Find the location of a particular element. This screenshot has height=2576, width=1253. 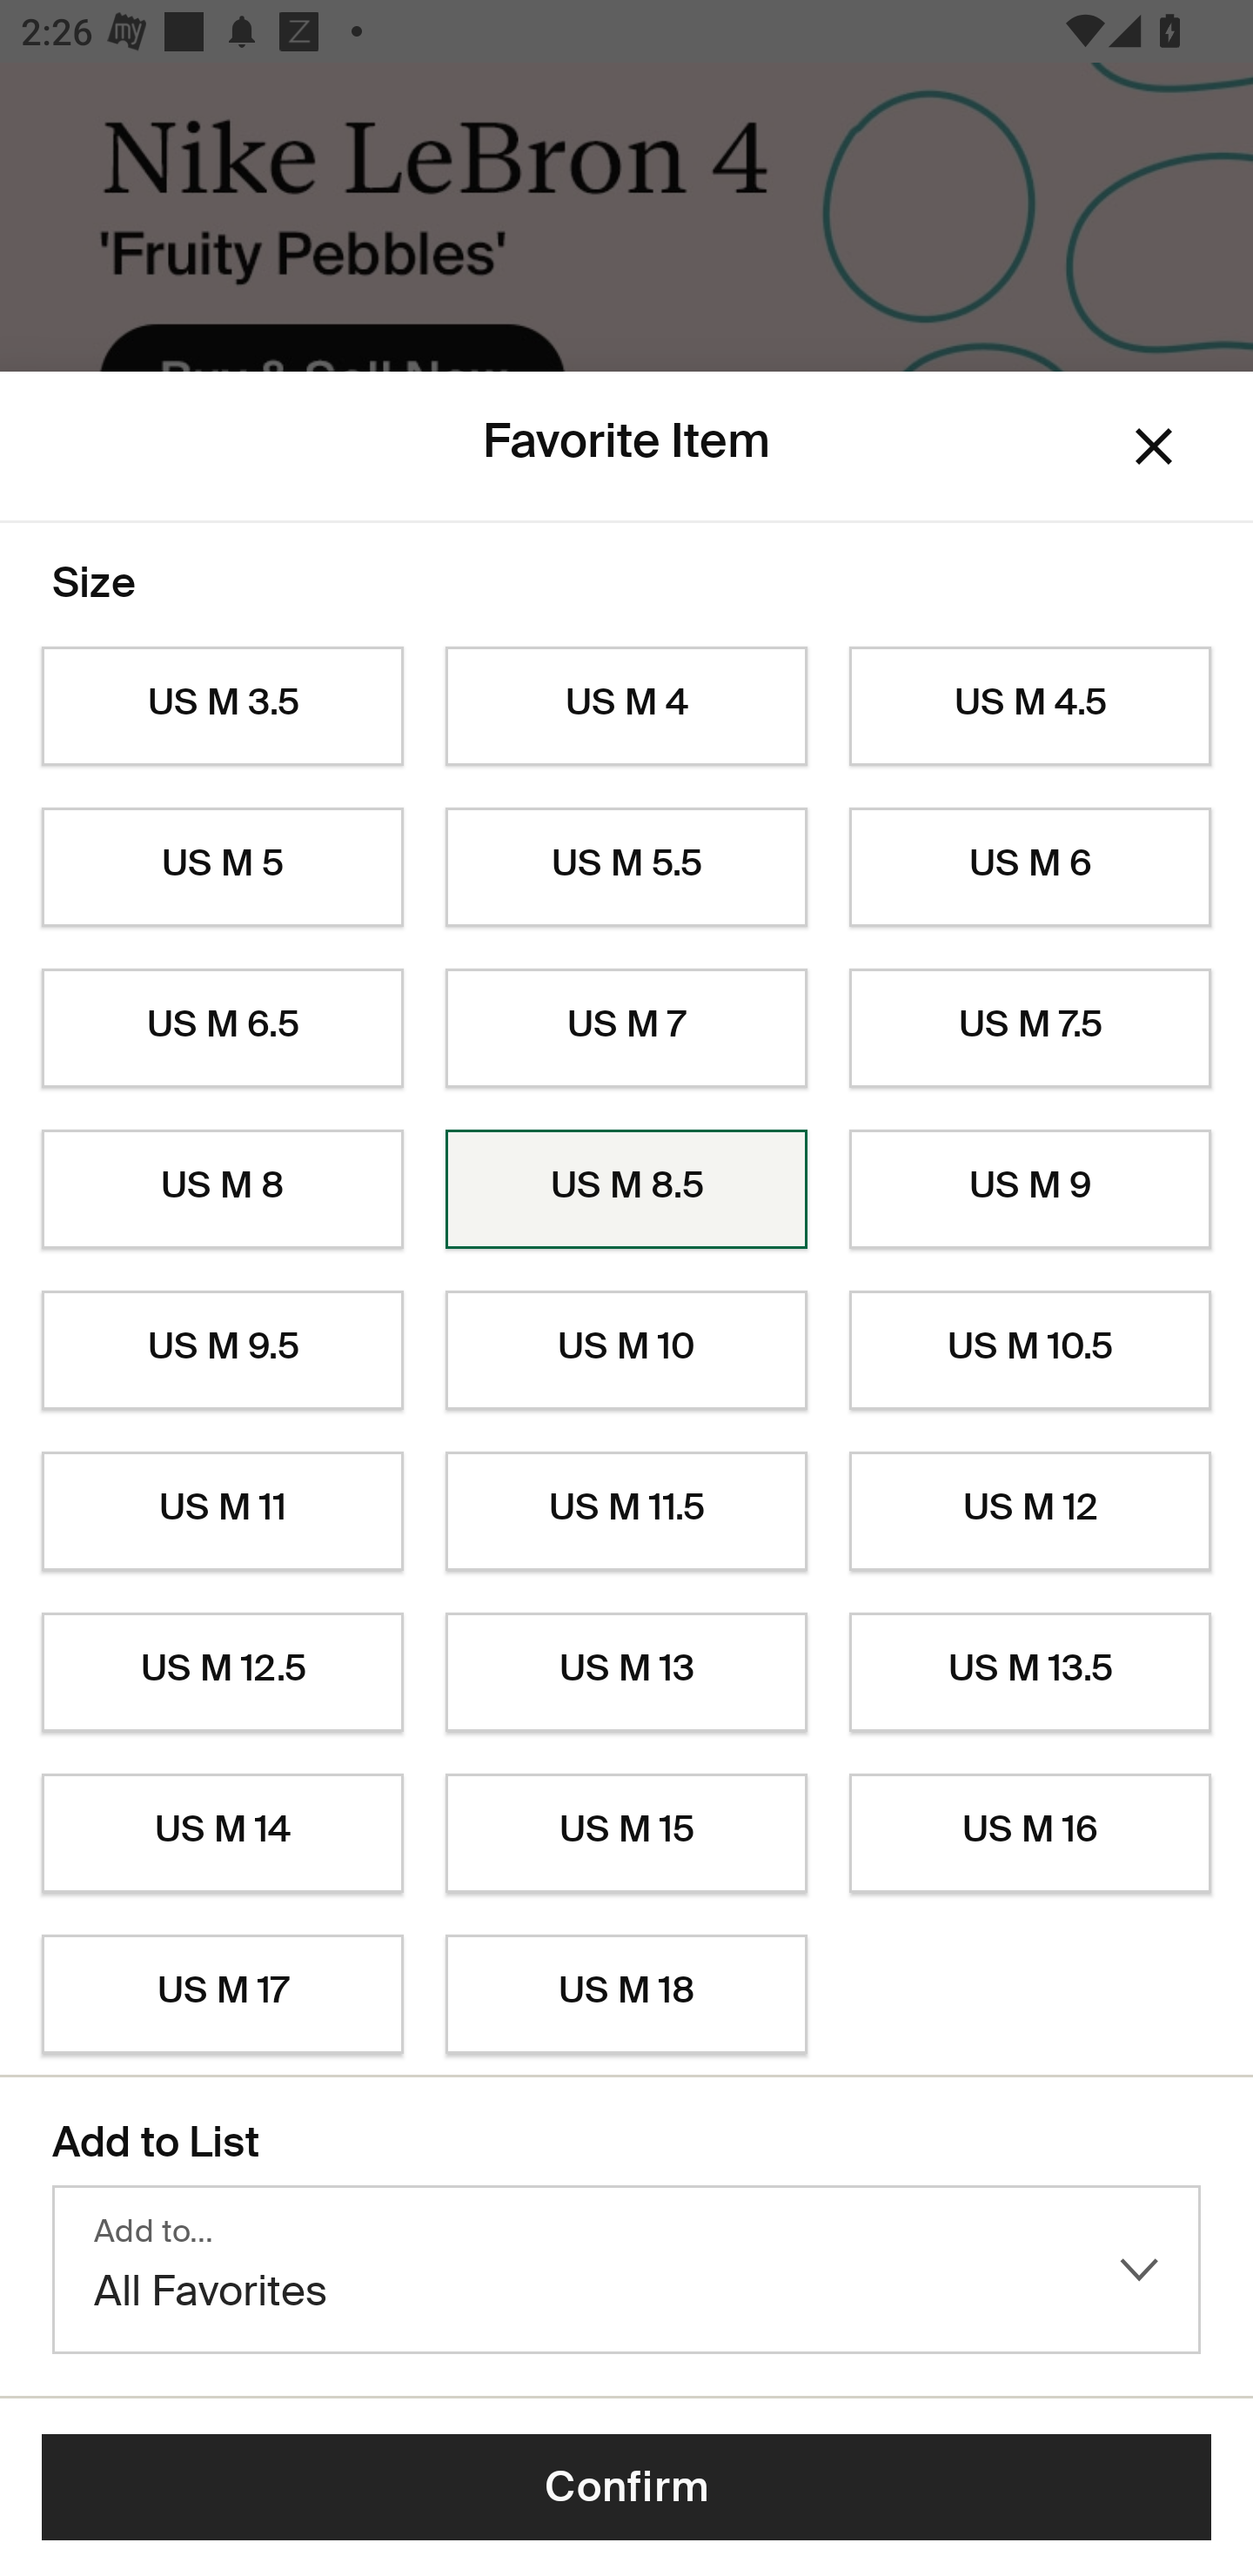

US M 4 is located at coordinates (626, 707).